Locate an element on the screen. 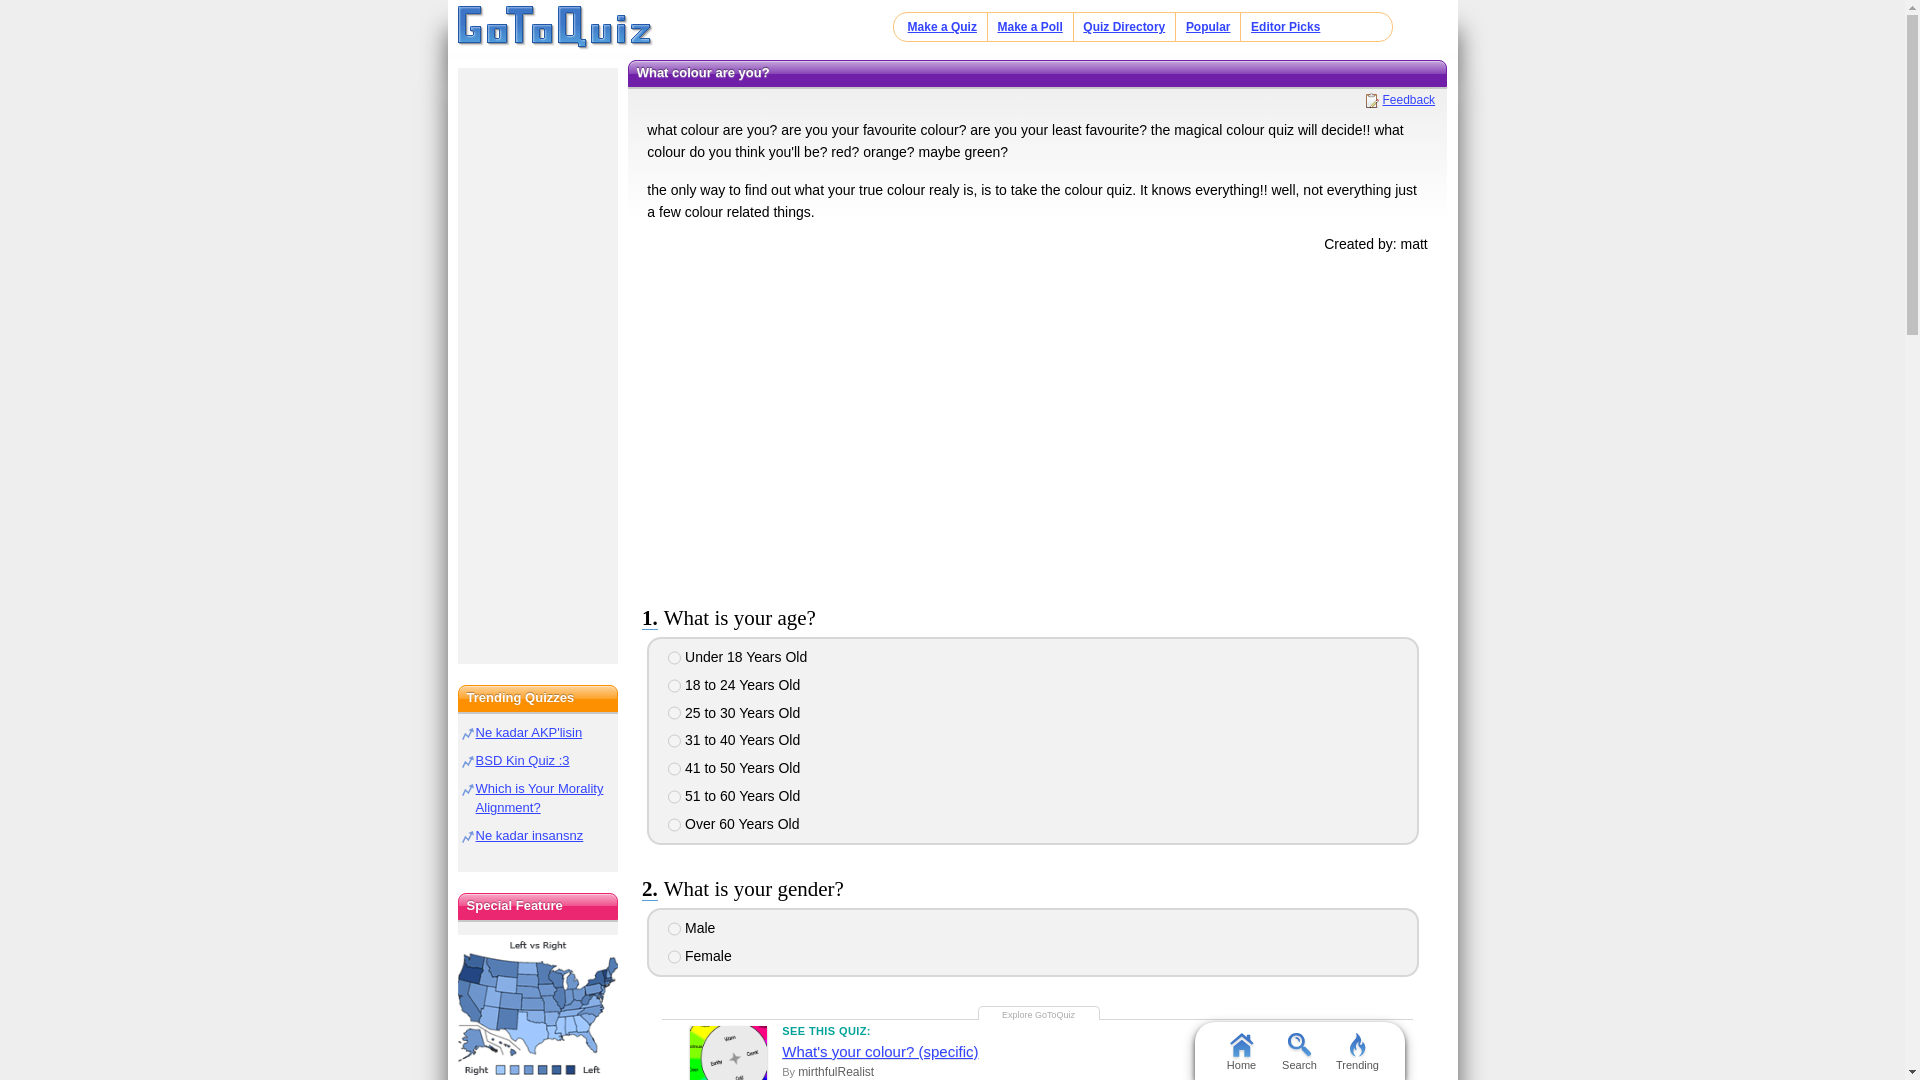 Image resolution: width=1920 pixels, height=1080 pixels. 4 is located at coordinates (674, 741).